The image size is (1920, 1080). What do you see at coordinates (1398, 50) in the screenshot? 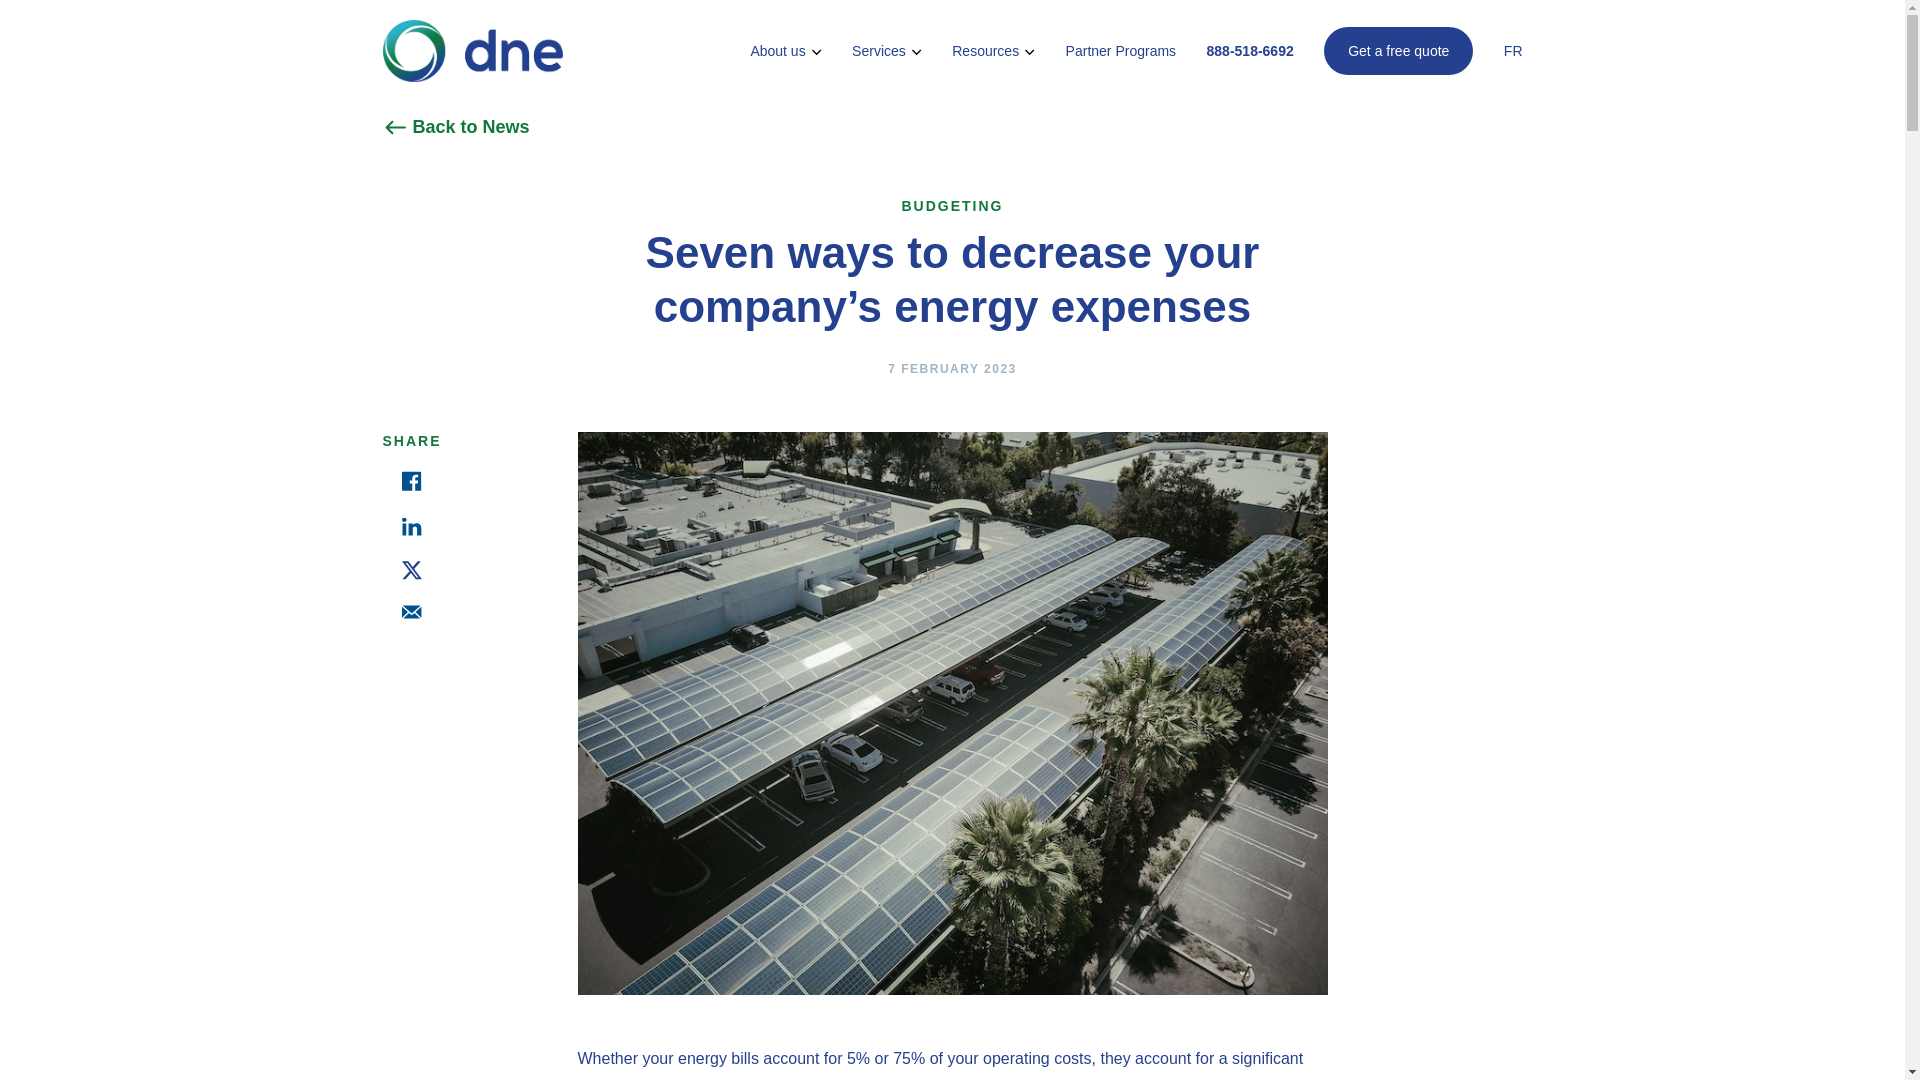
I see `Energy management assessment` at bounding box center [1398, 50].